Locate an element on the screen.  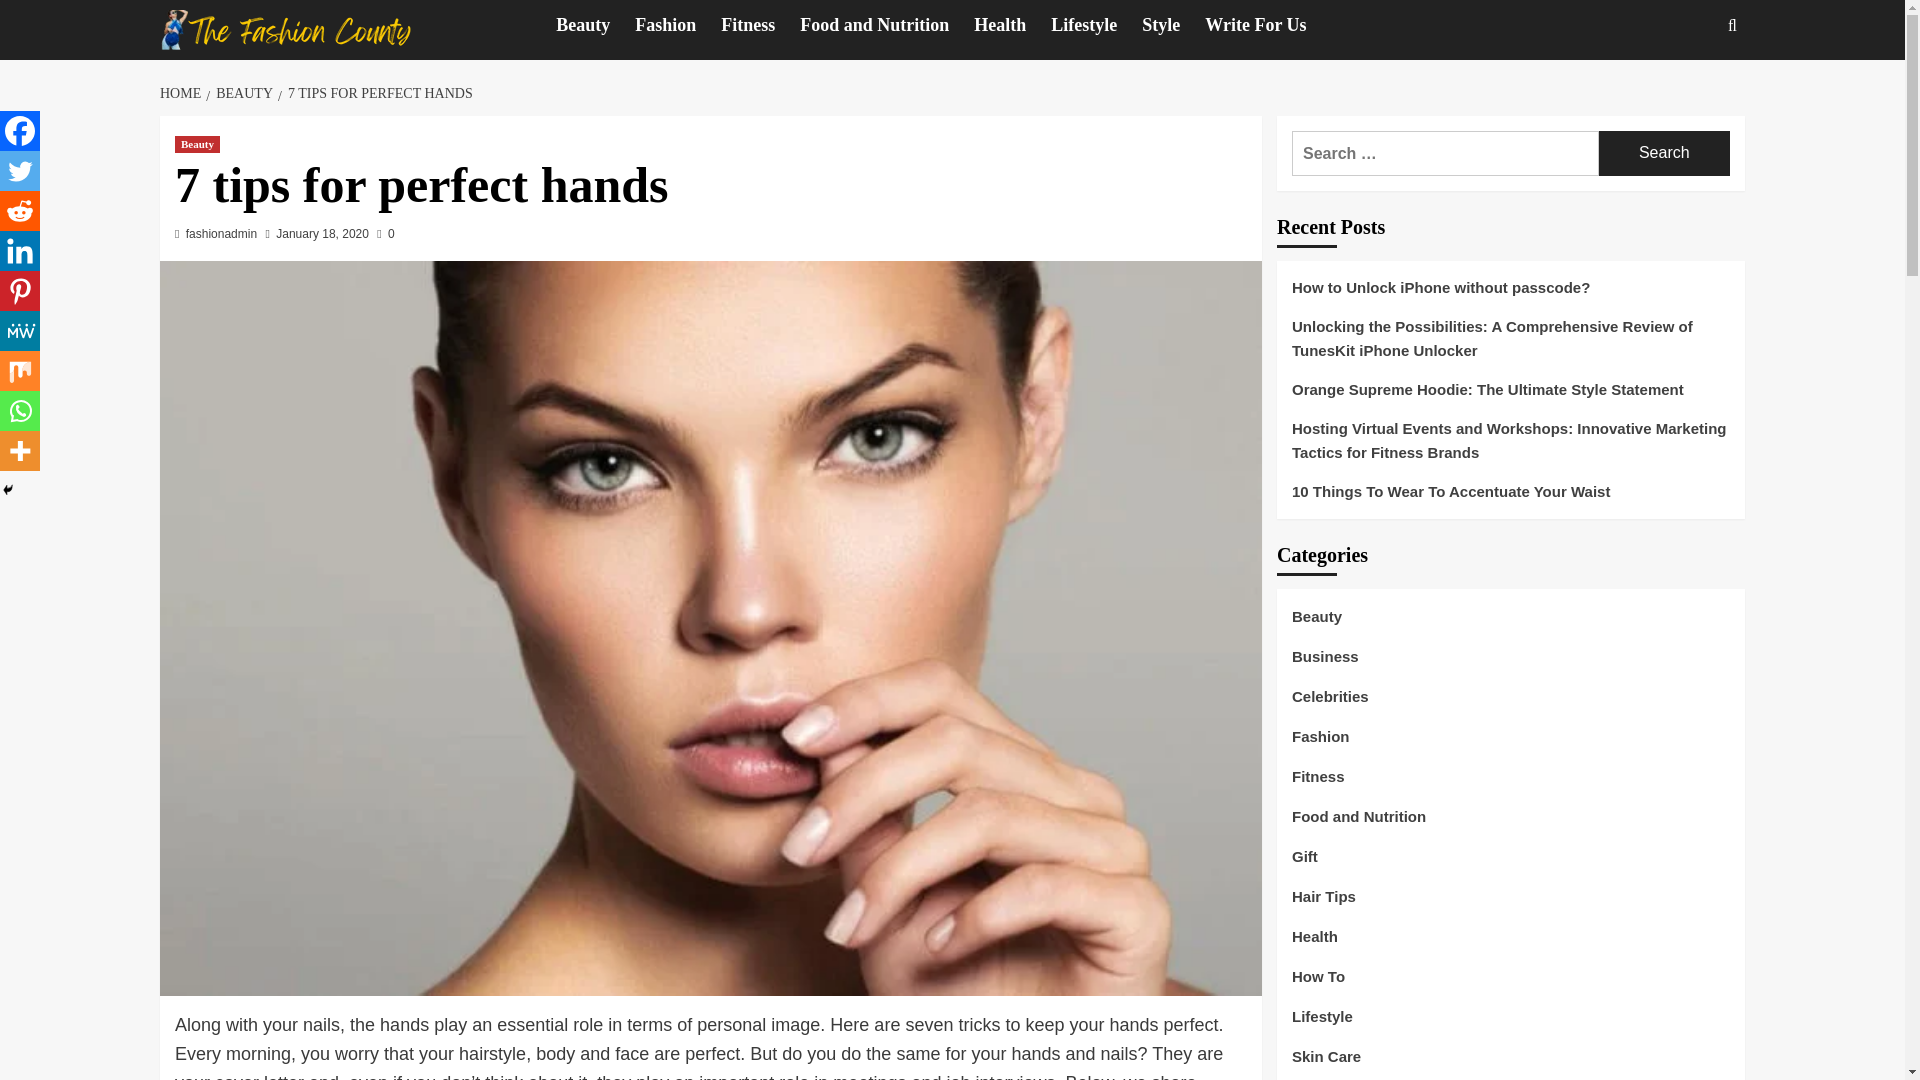
Whatsapp is located at coordinates (20, 410).